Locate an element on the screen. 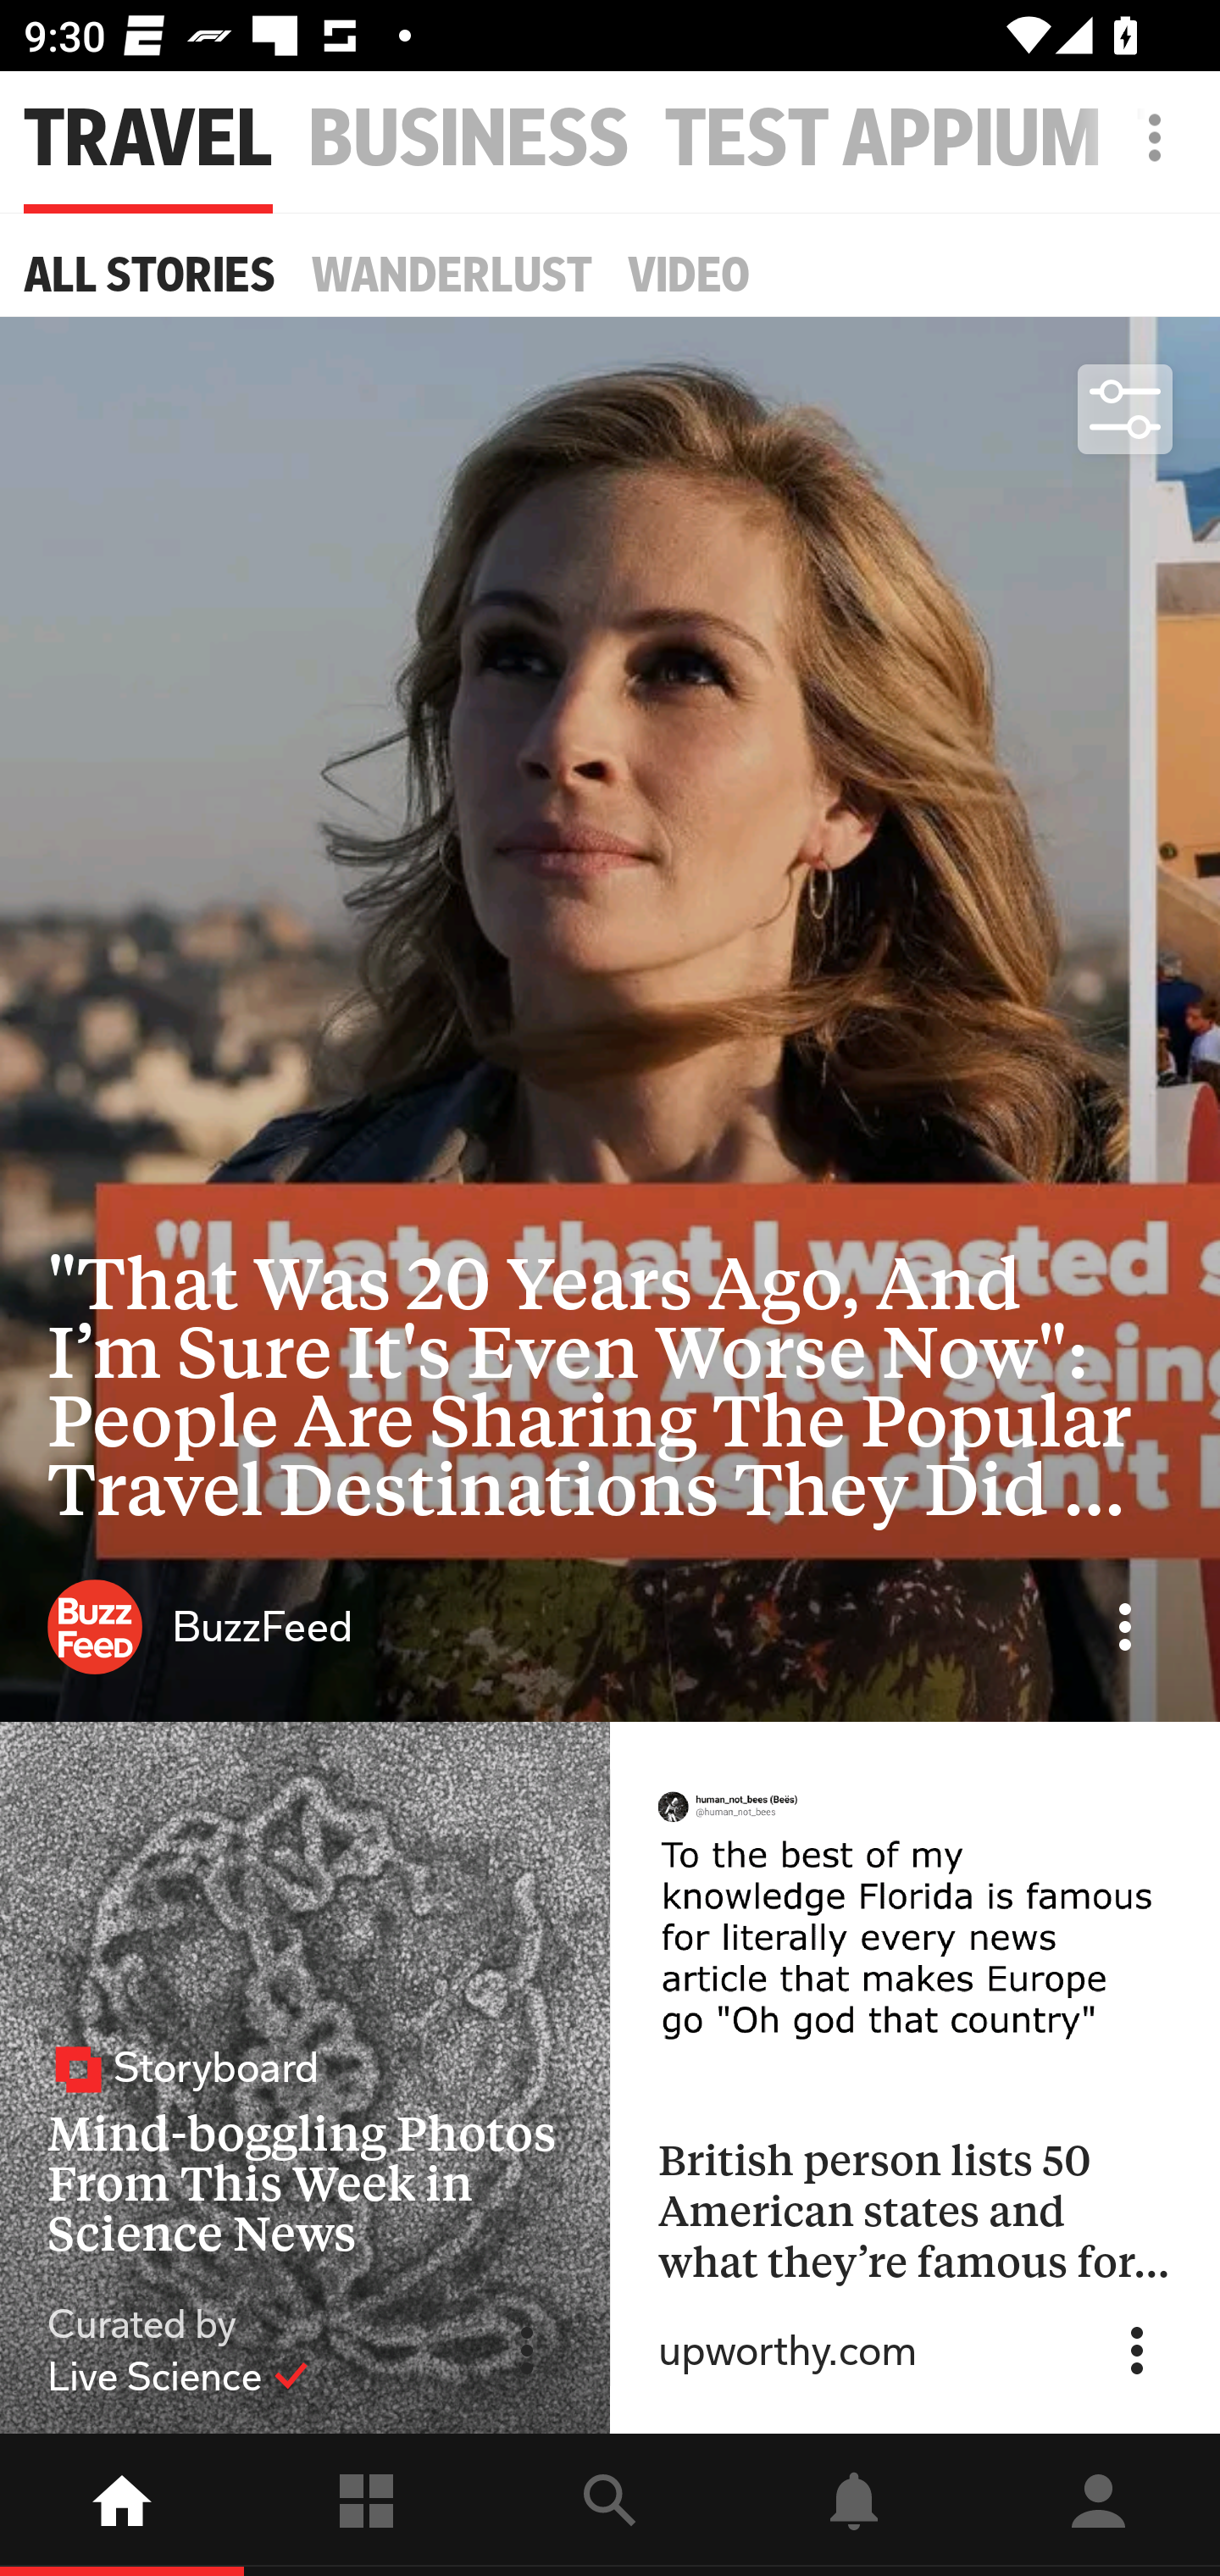 This screenshot has height=2576, width=1220. explore is located at coordinates (610, 2505).